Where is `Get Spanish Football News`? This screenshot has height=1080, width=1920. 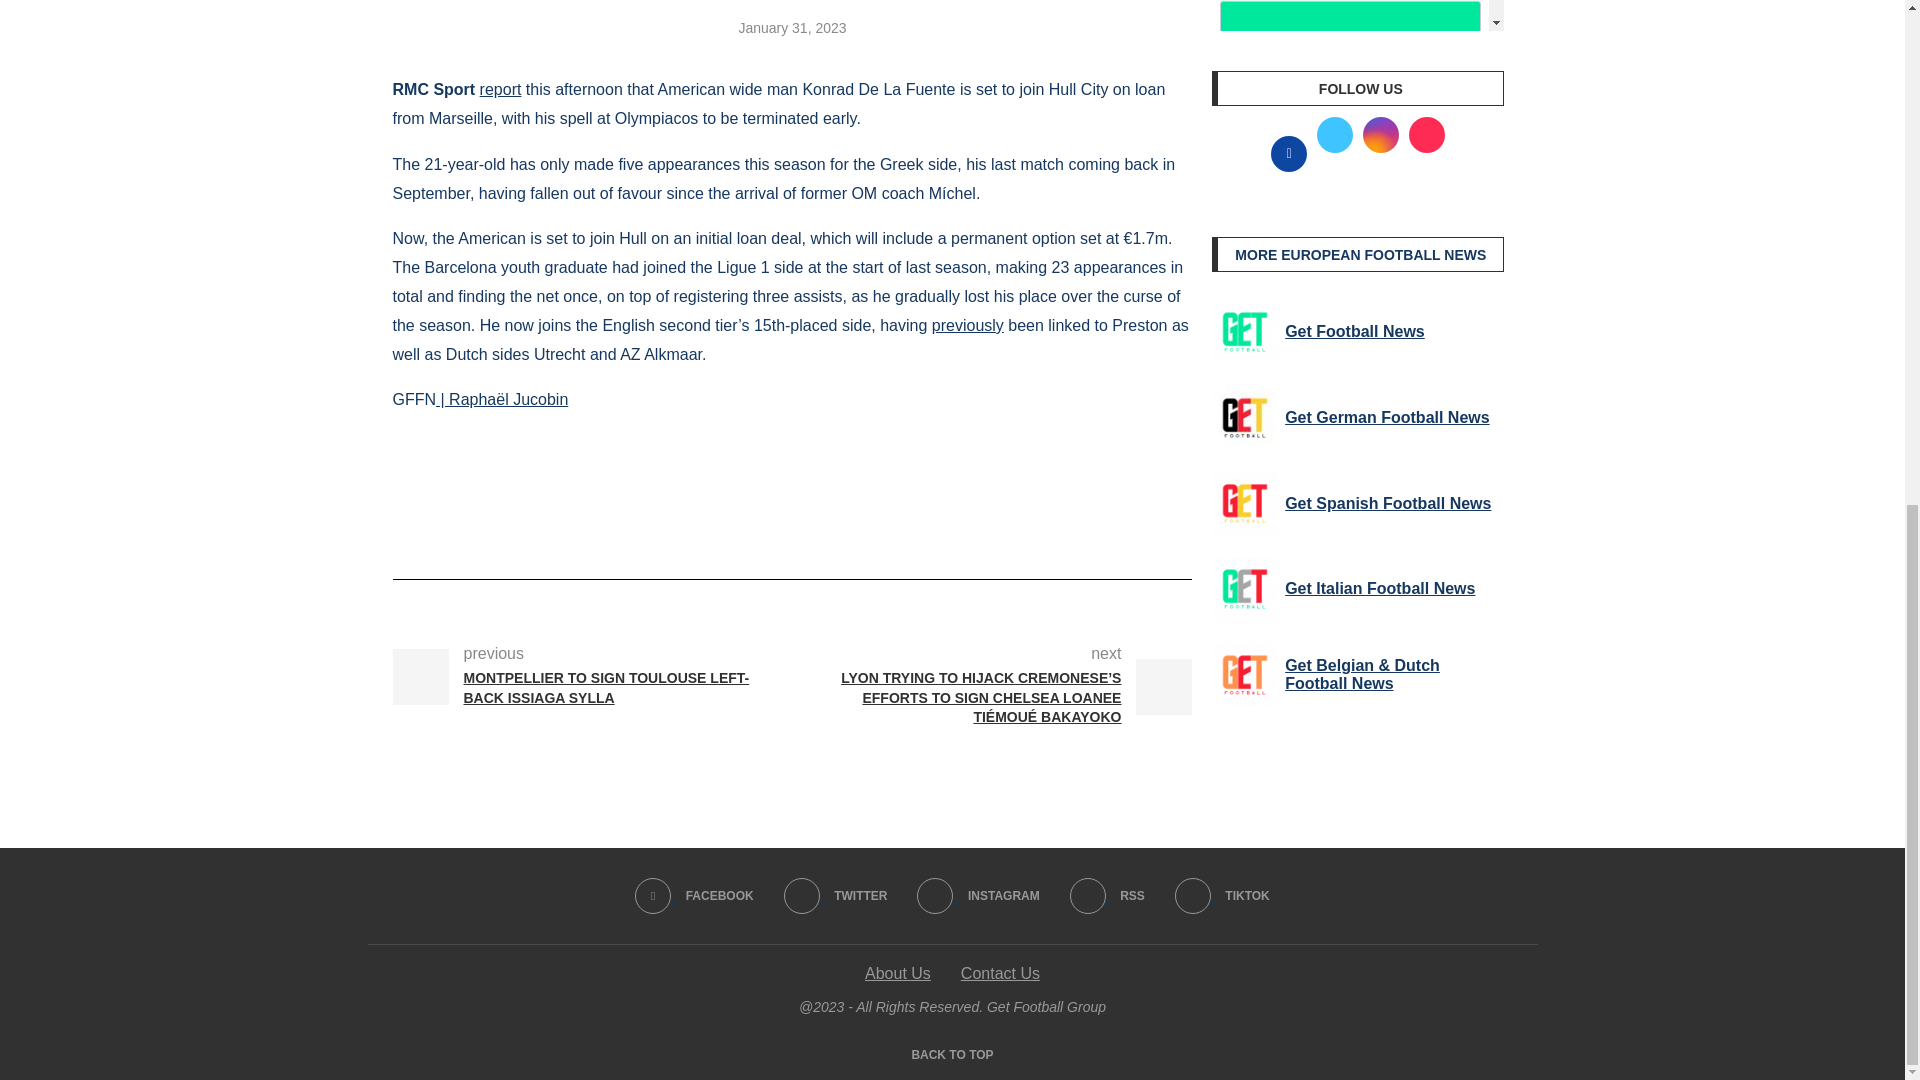
Get Spanish Football News is located at coordinates (1244, 503).